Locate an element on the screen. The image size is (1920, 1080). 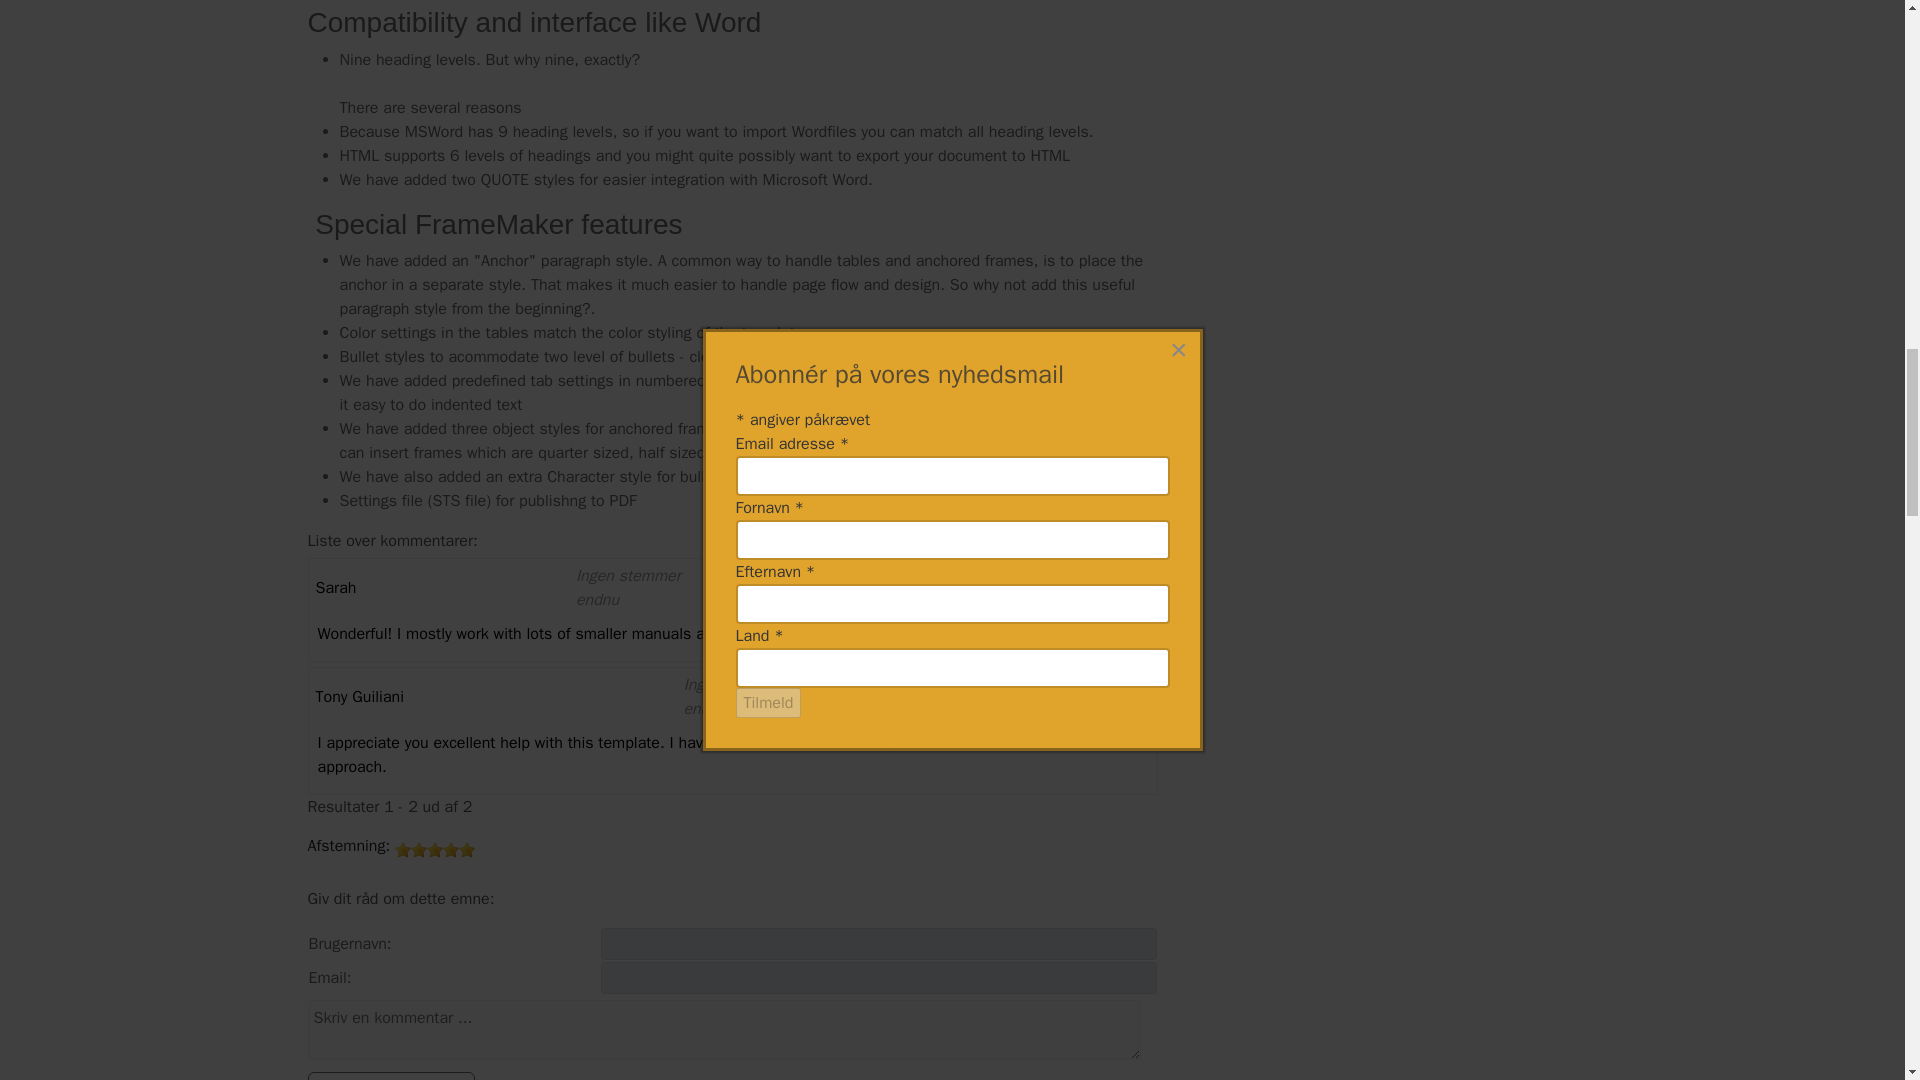
2 is located at coordinates (418, 850).